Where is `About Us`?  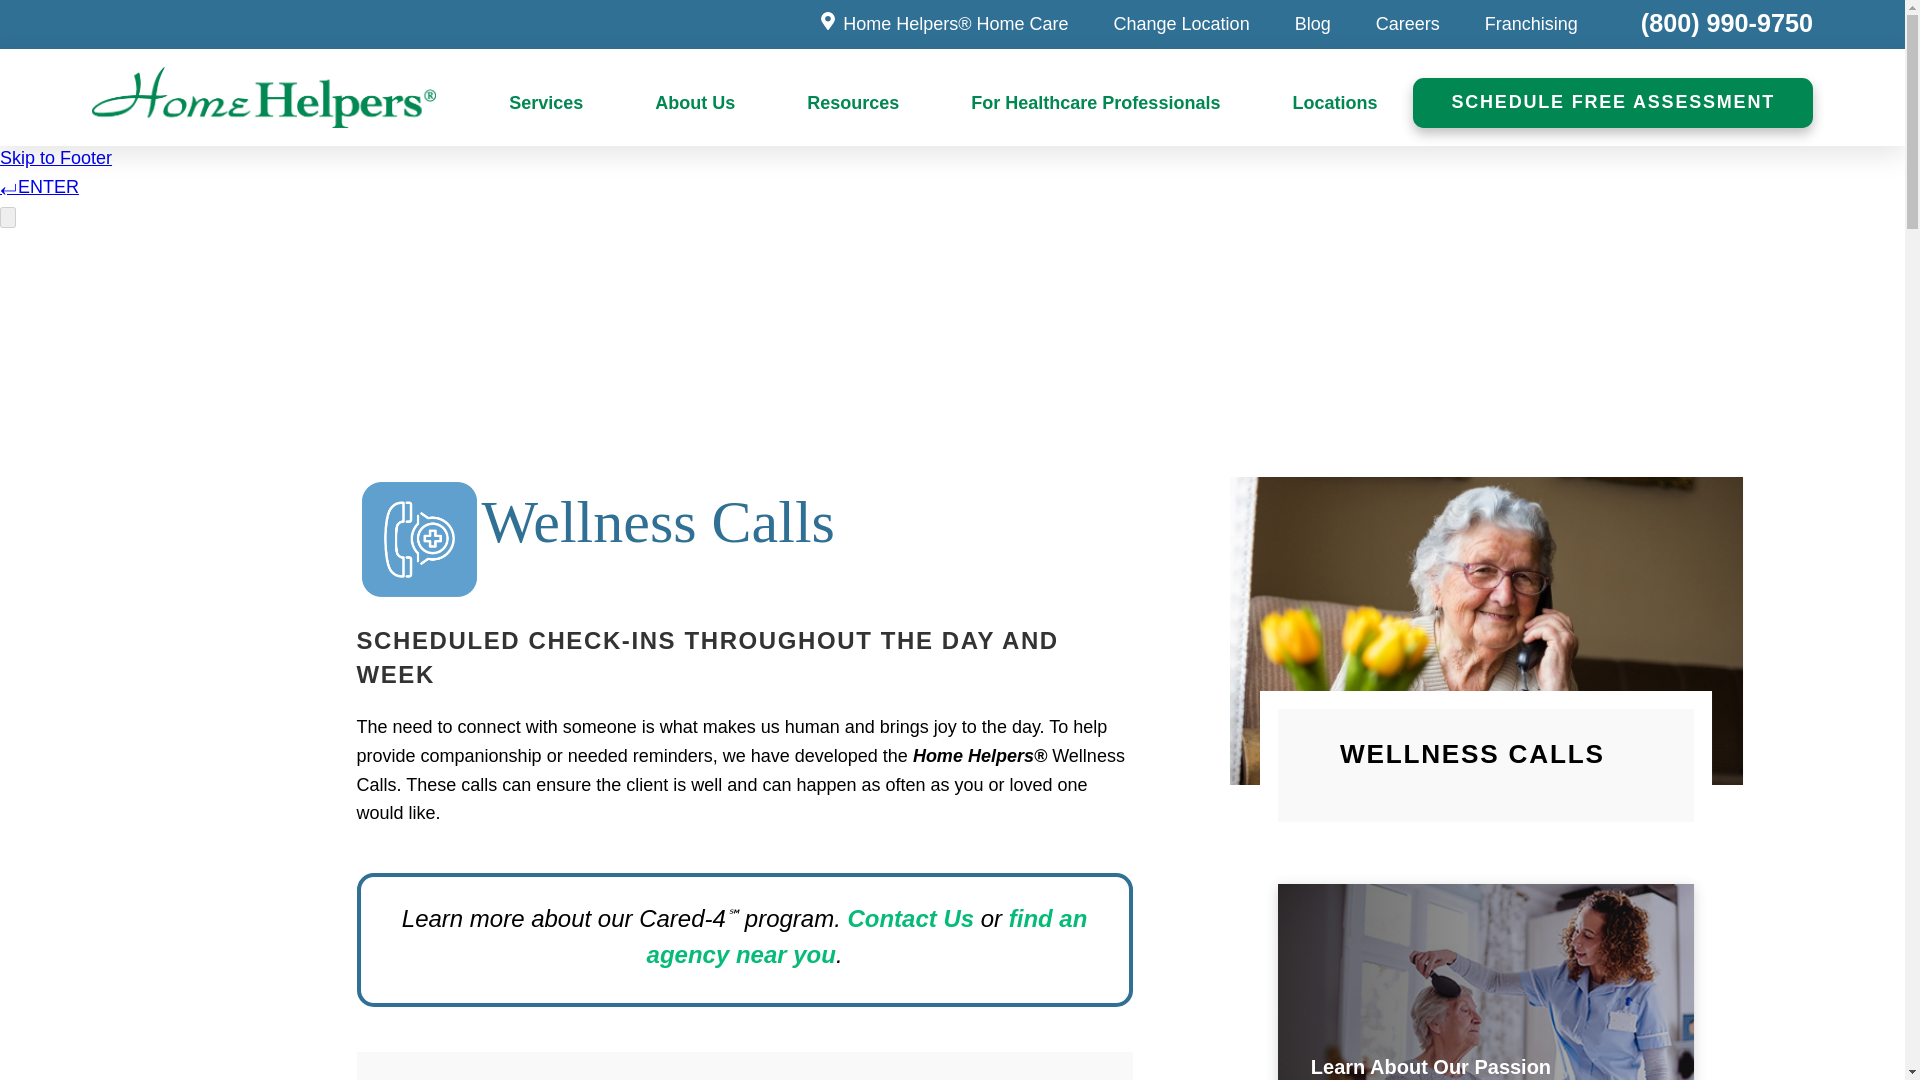
About Us is located at coordinates (694, 104).